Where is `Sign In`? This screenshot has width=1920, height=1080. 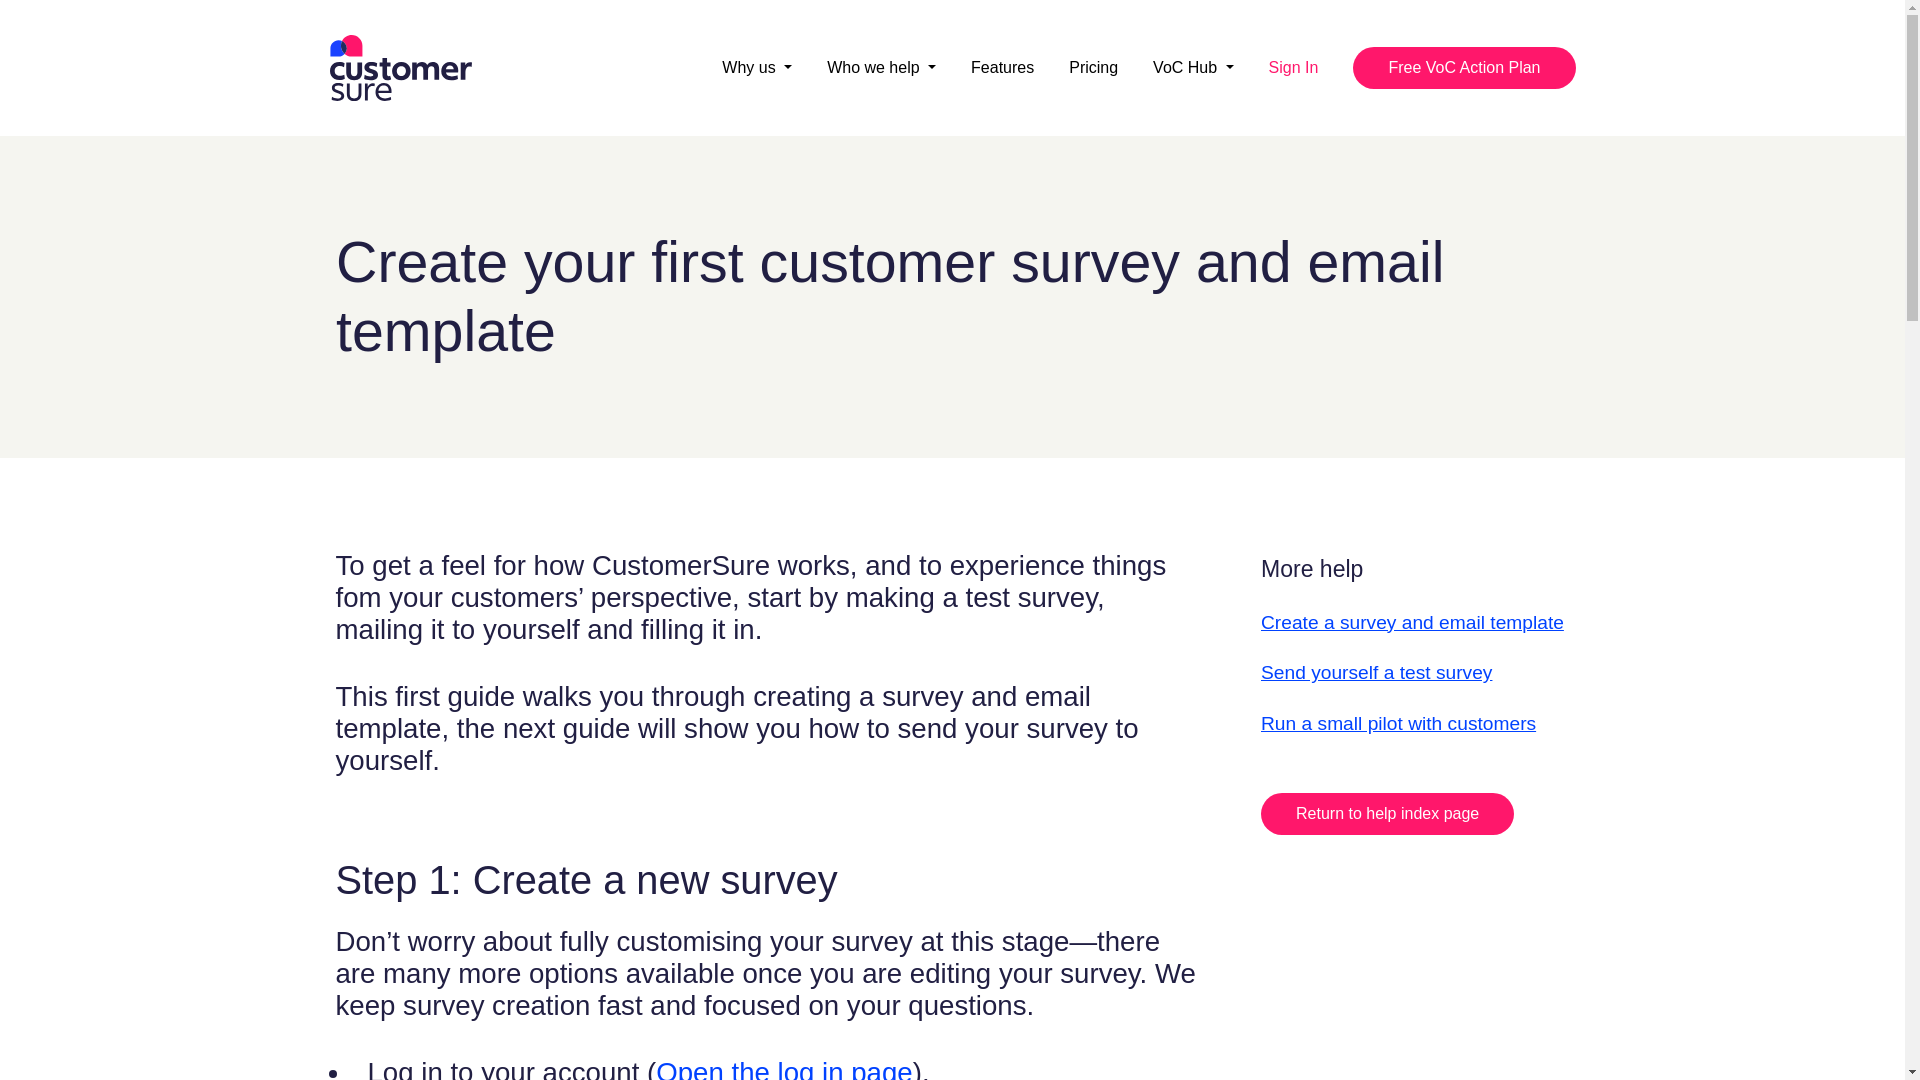
Sign In is located at coordinates (1294, 68).